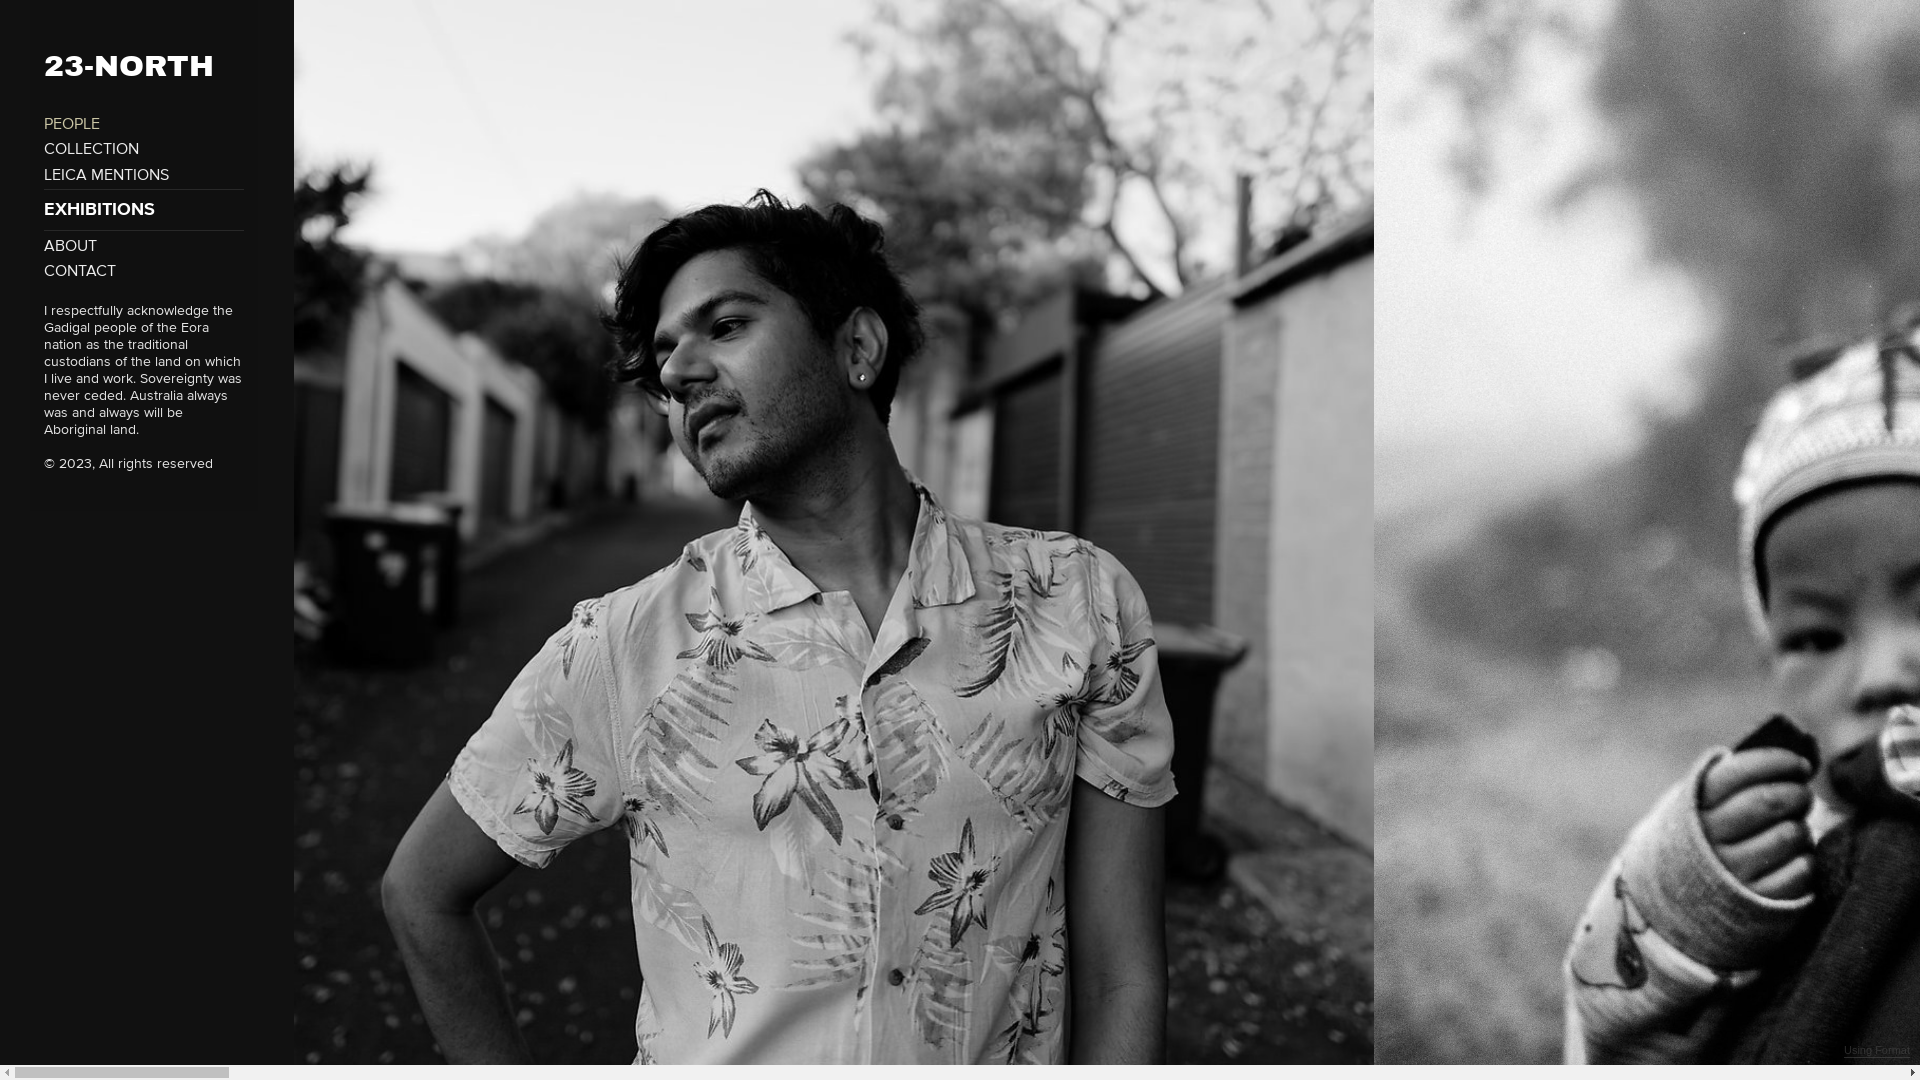 The width and height of the screenshot is (1920, 1080). Describe the element at coordinates (70, 246) in the screenshot. I see `ABOUT` at that location.